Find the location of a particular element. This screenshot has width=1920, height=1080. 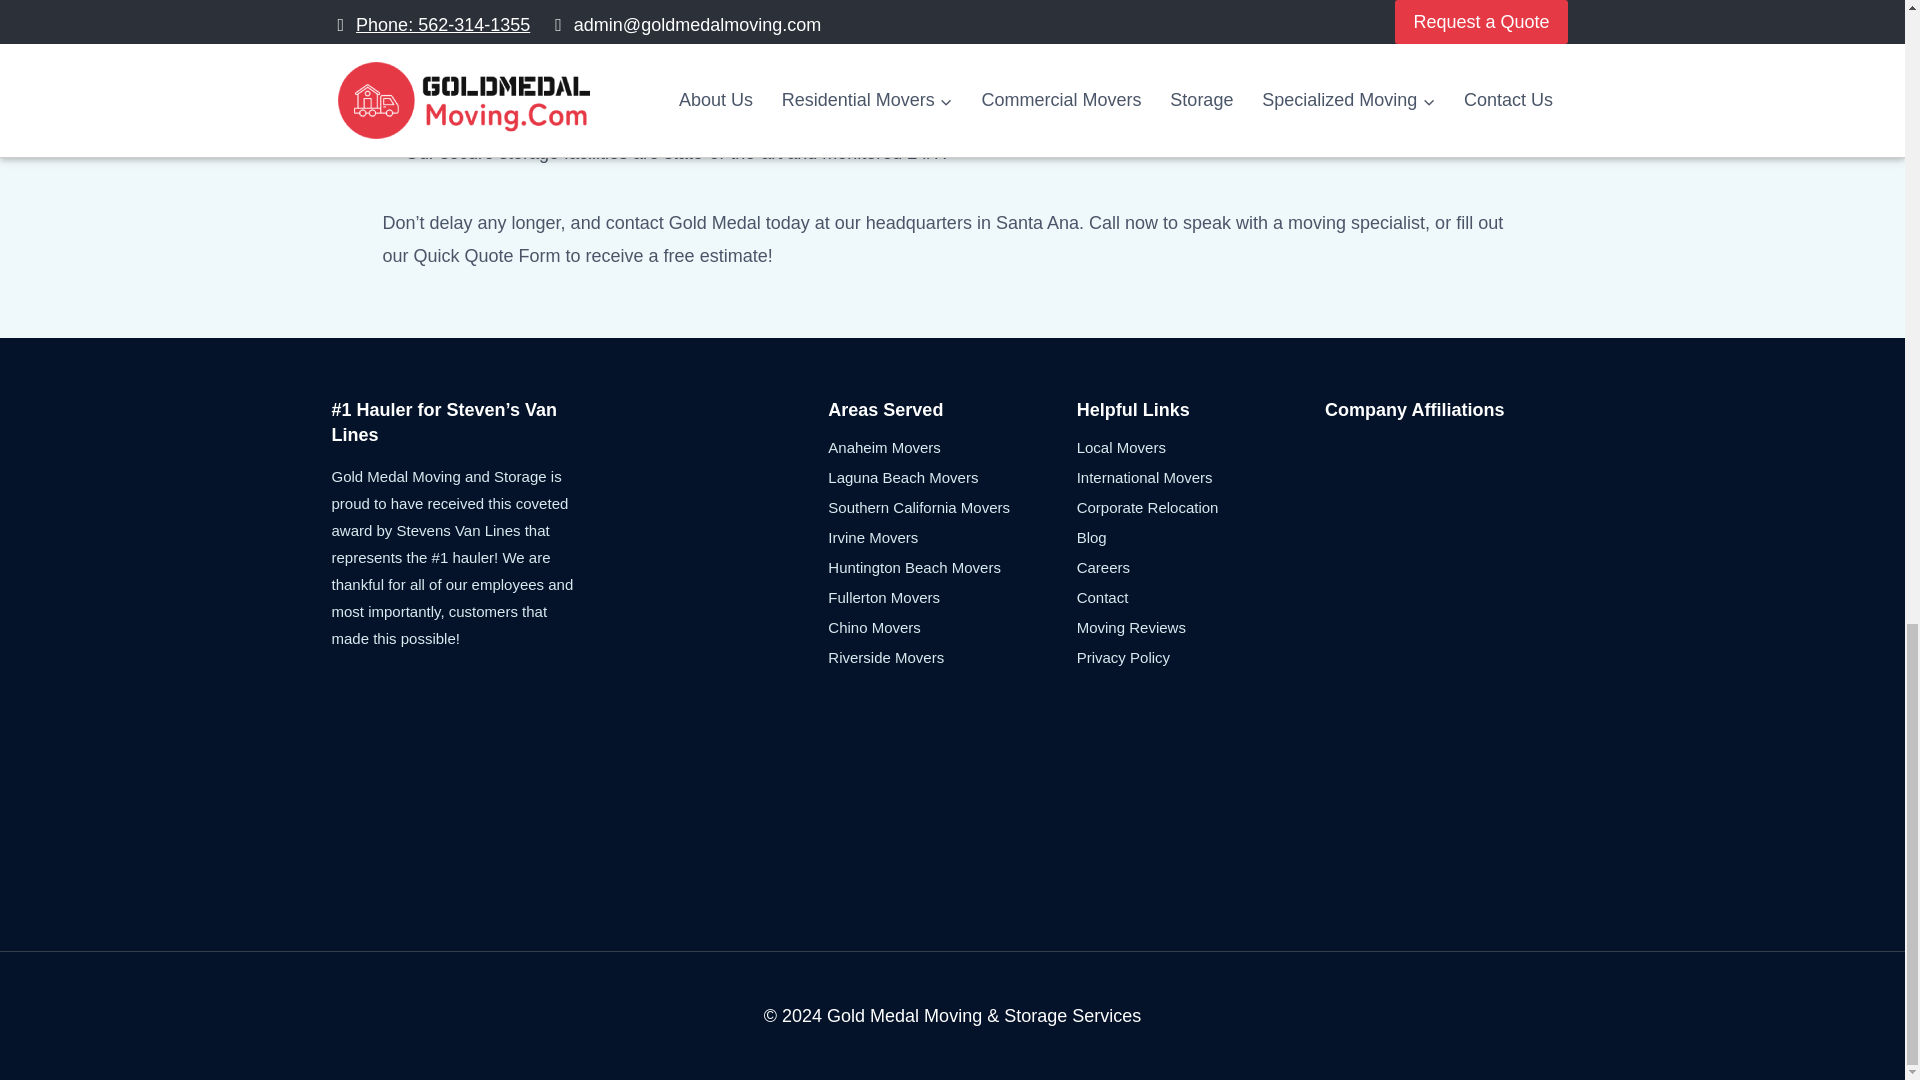

Huntington Beach Movers is located at coordinates (951, 566).